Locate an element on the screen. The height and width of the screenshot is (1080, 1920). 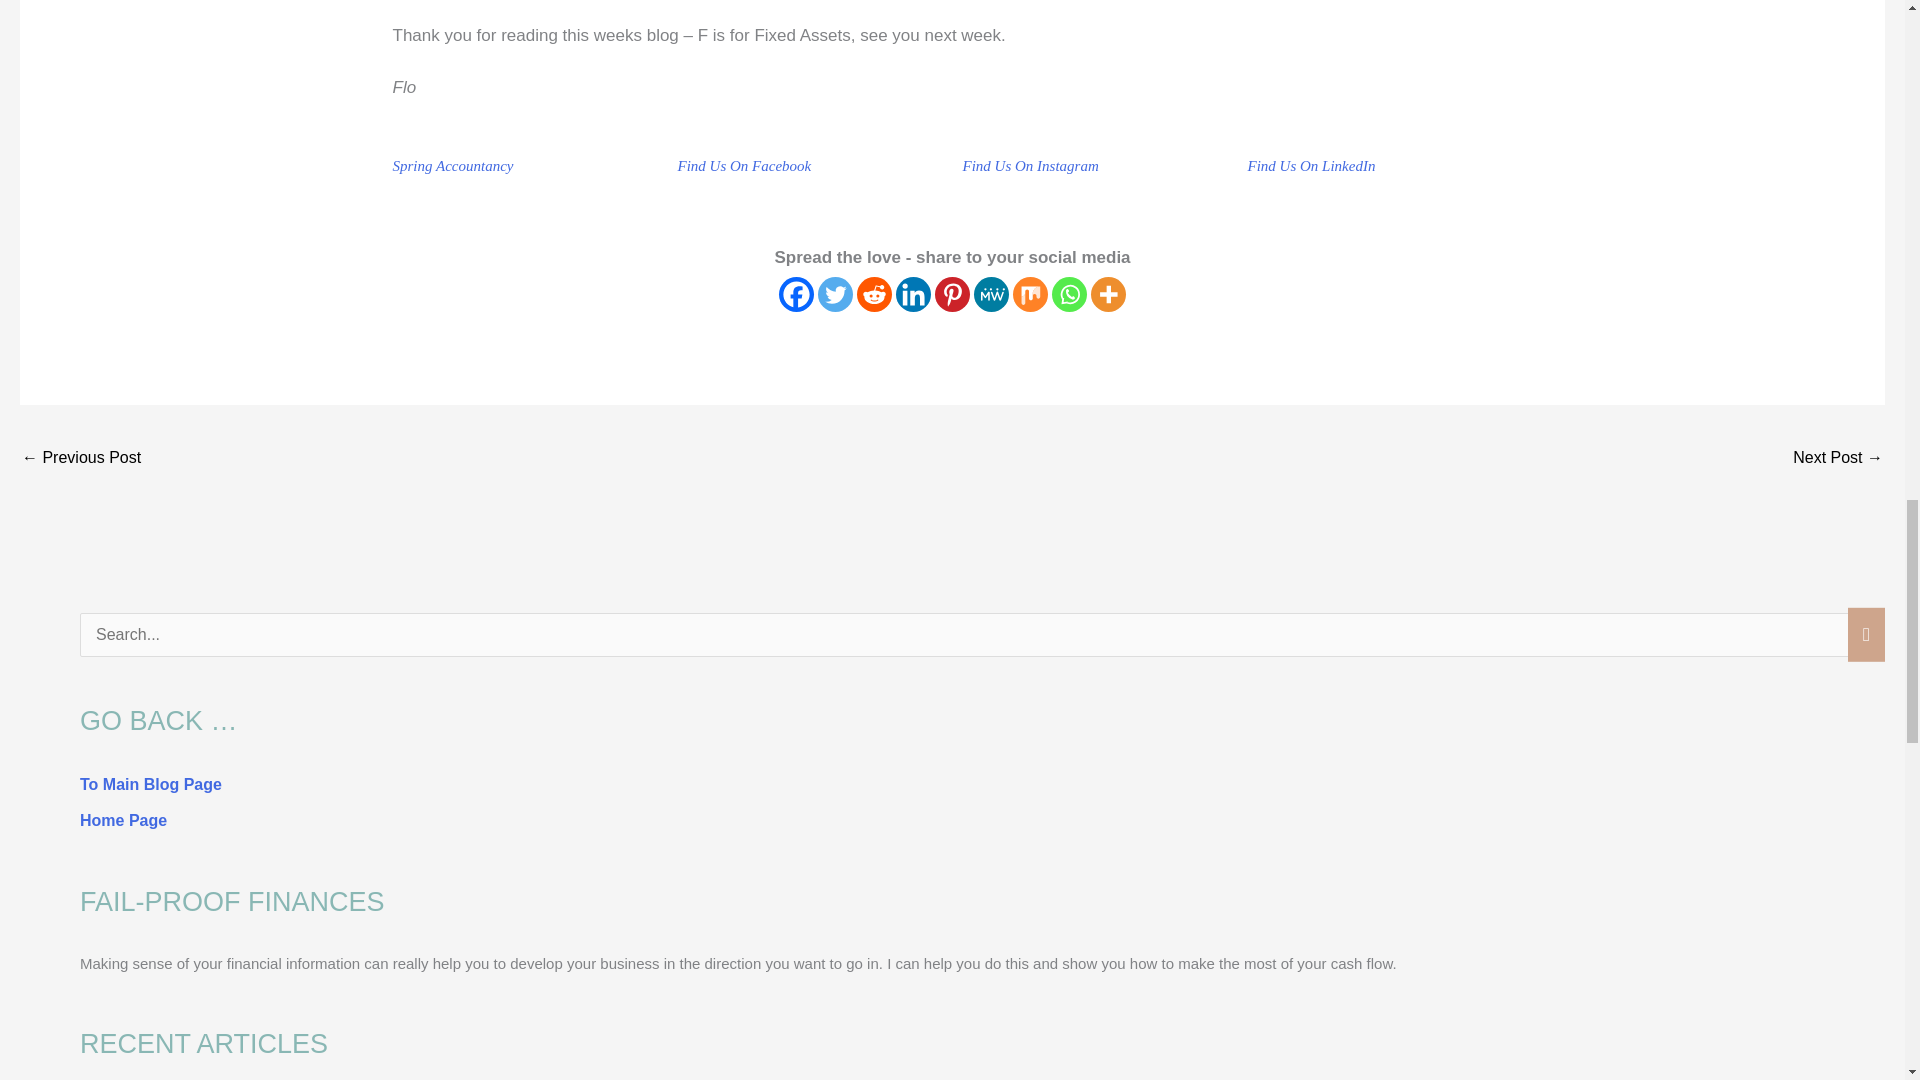
Home Page is located at coordinates (124, 820).